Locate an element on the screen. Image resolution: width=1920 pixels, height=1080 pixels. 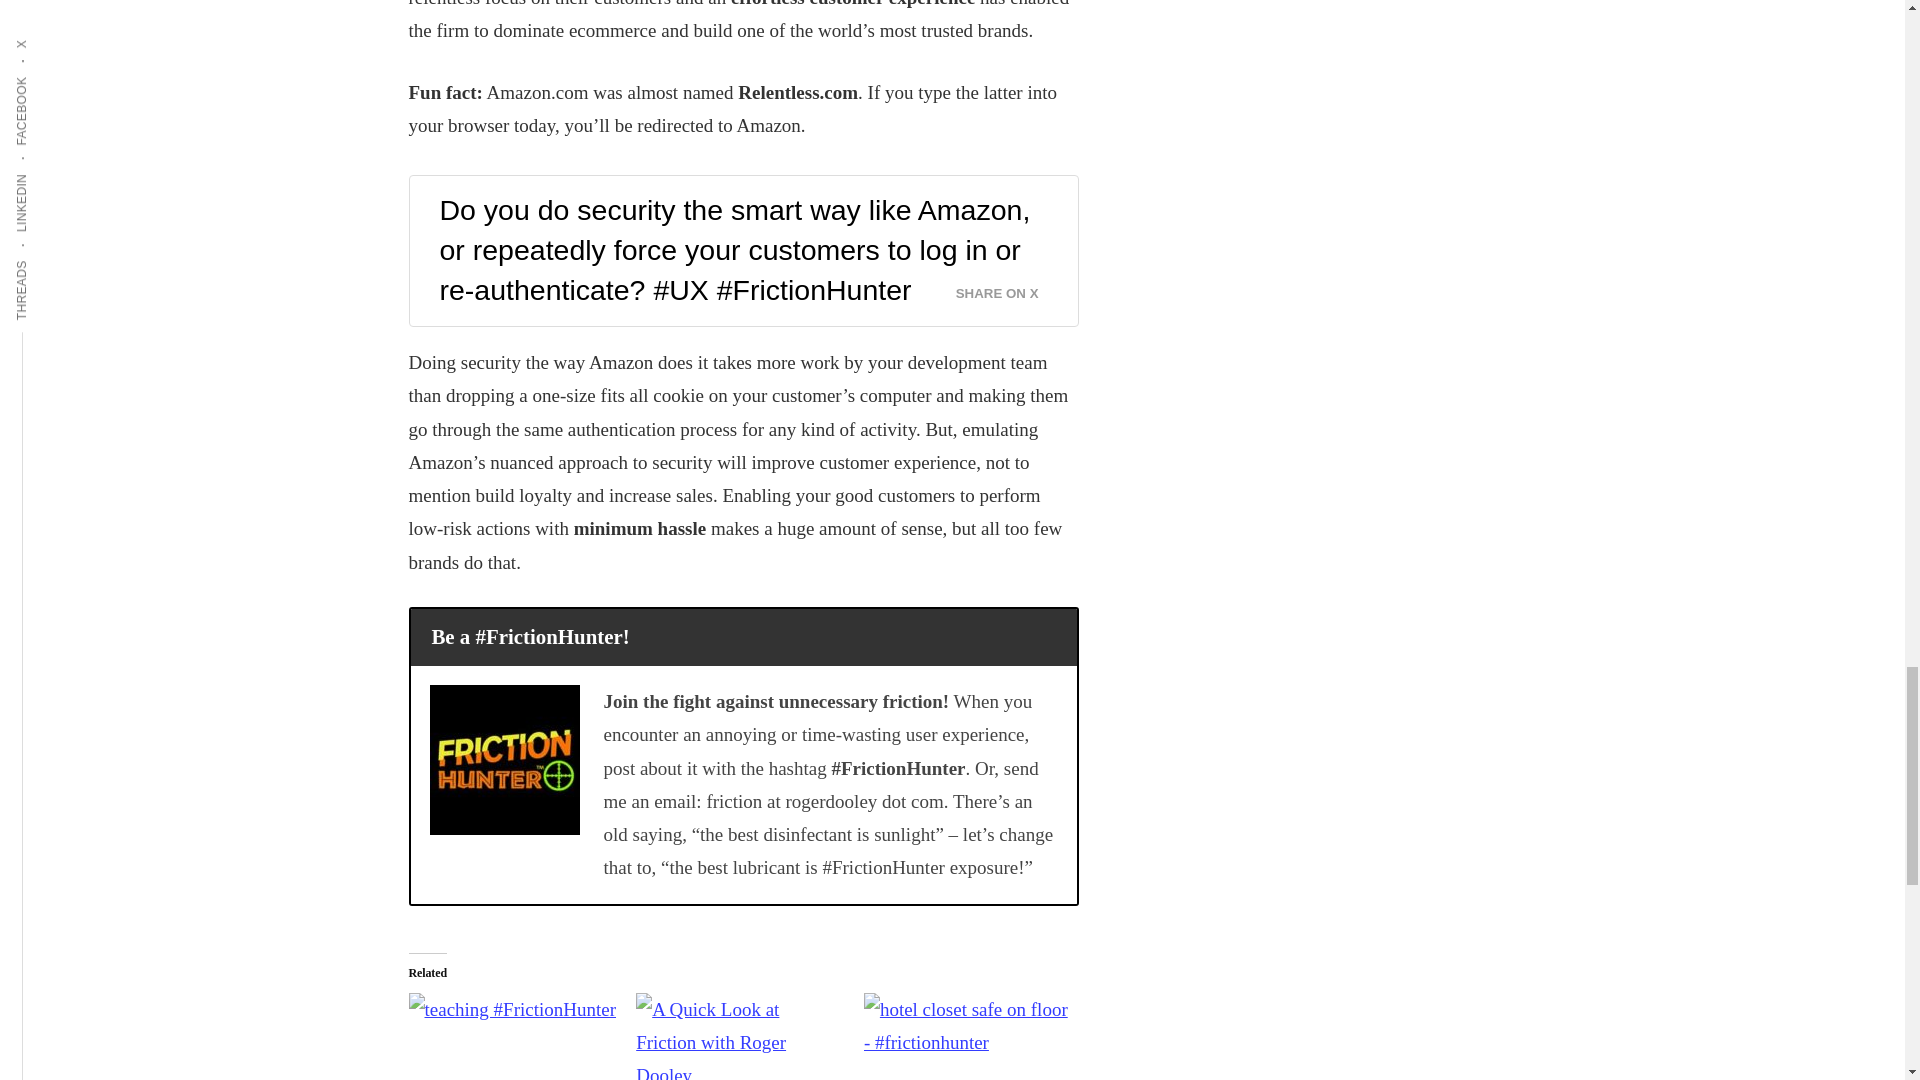
A Quick Look at Friction with Roger Dooley is located at coordinates (740, 1036).